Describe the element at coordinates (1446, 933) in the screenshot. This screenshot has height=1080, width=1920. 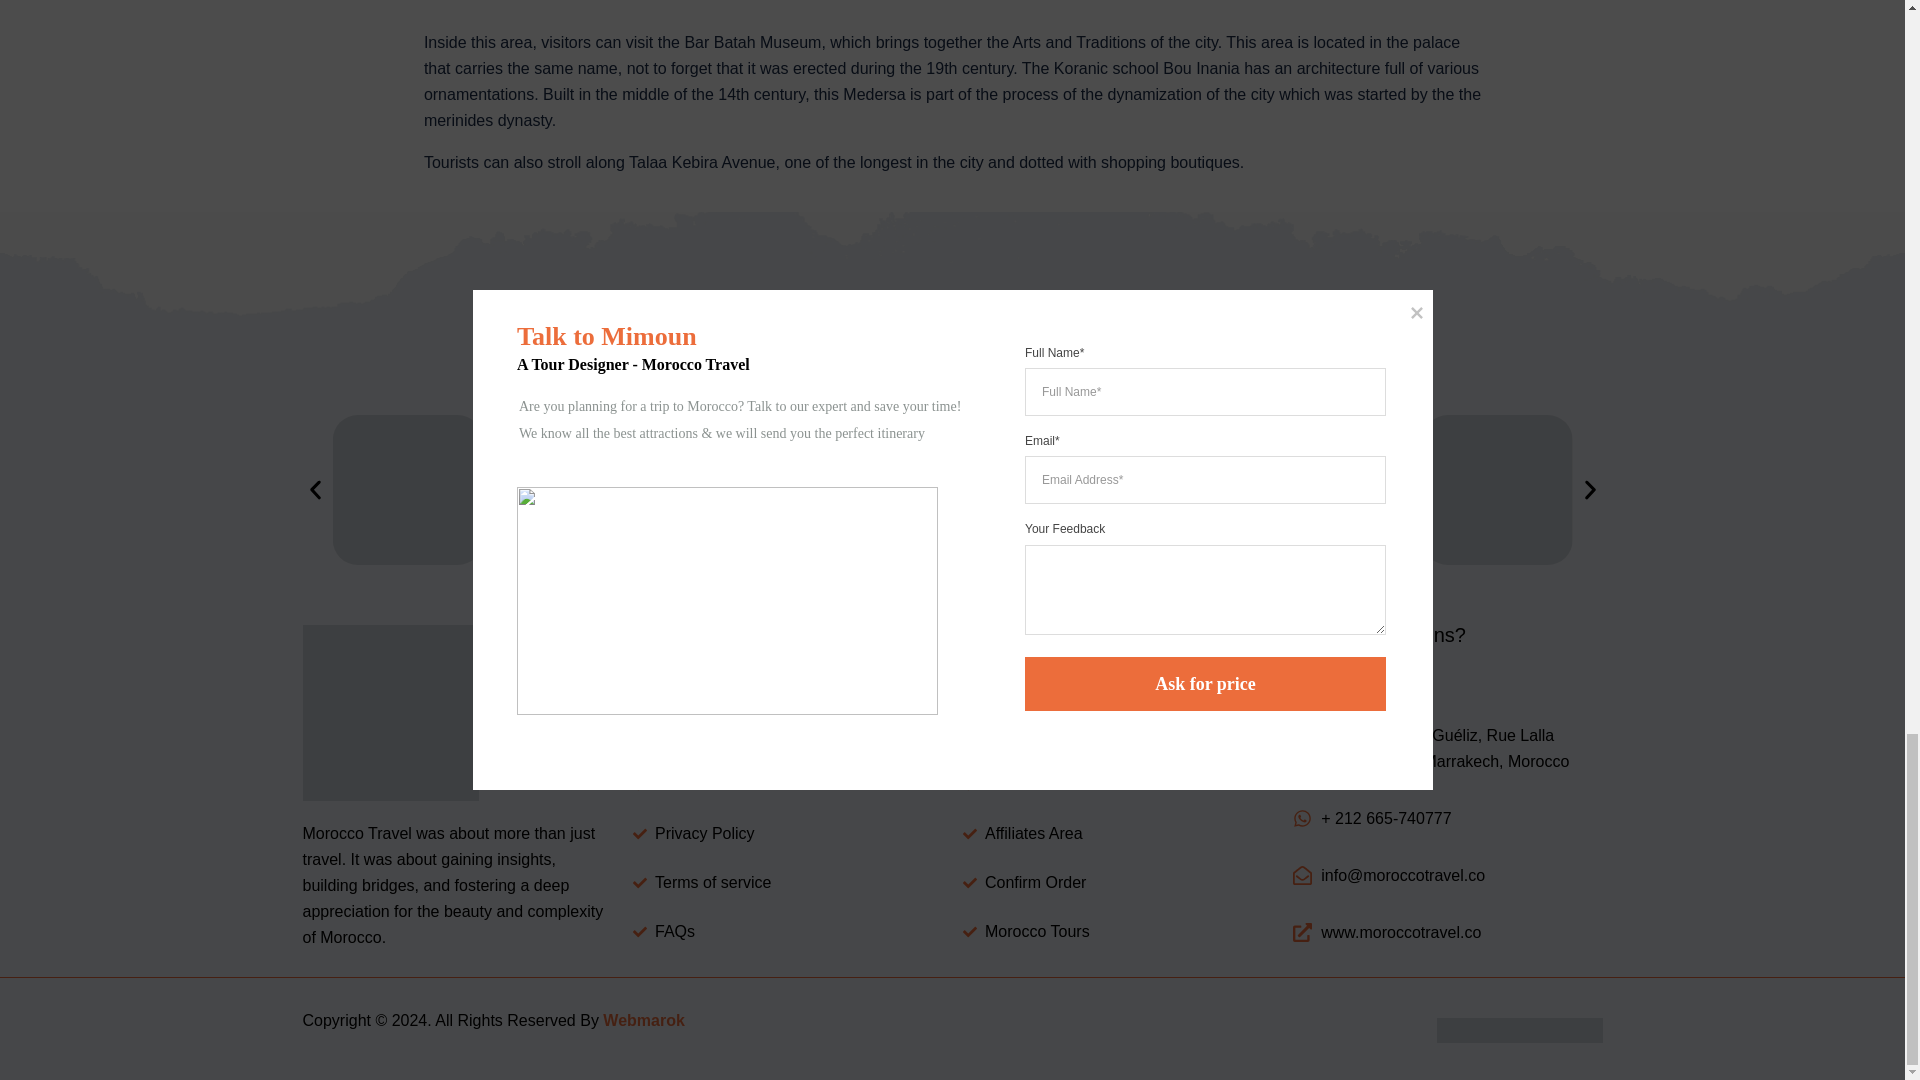
I see `www.moroccotravel.co` at that location.